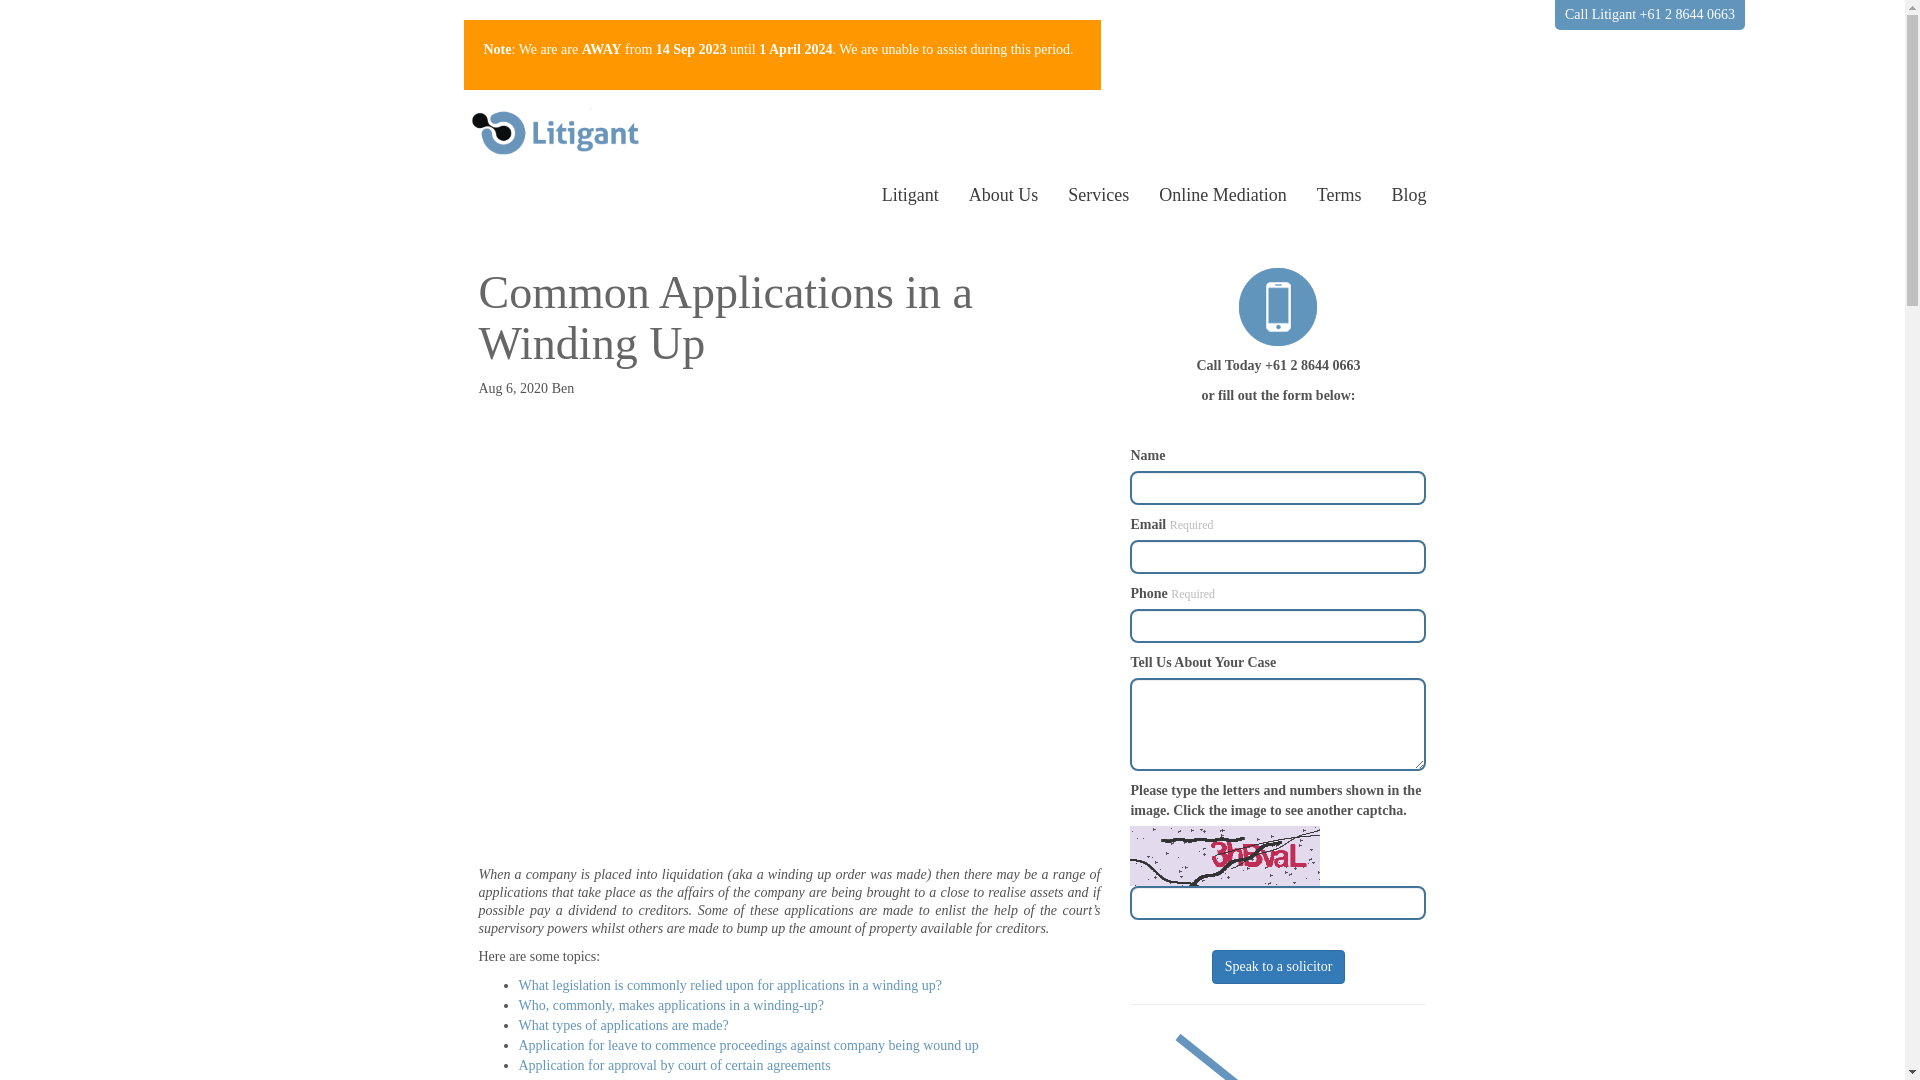 Image resolution: width=1920 pixels, height=1080 pixels. Describe the element at coordinates (670, 1006) in the screenshot. I see `Who, commonly, makes applications in a winding-up?` at that location.